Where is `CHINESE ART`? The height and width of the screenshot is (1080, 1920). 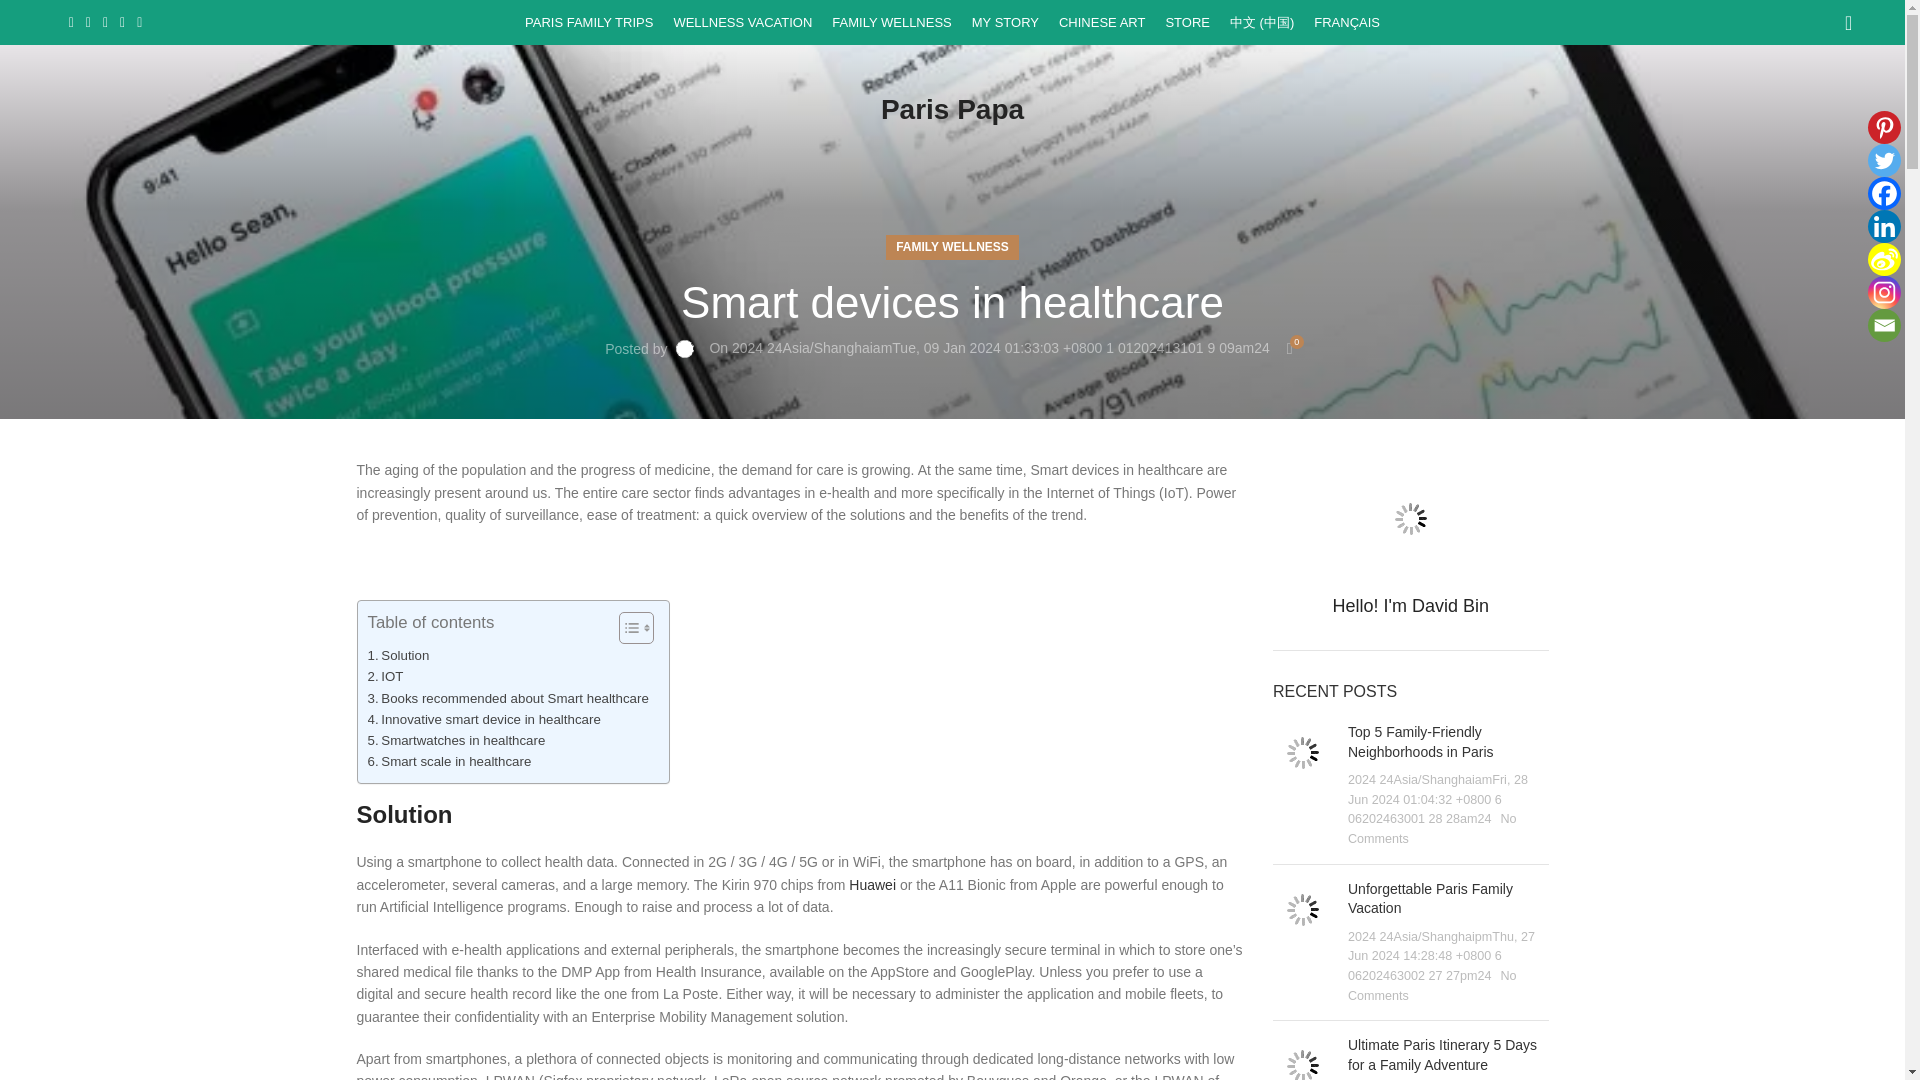
CHINESE ART is located at coordinates (1102, 22).